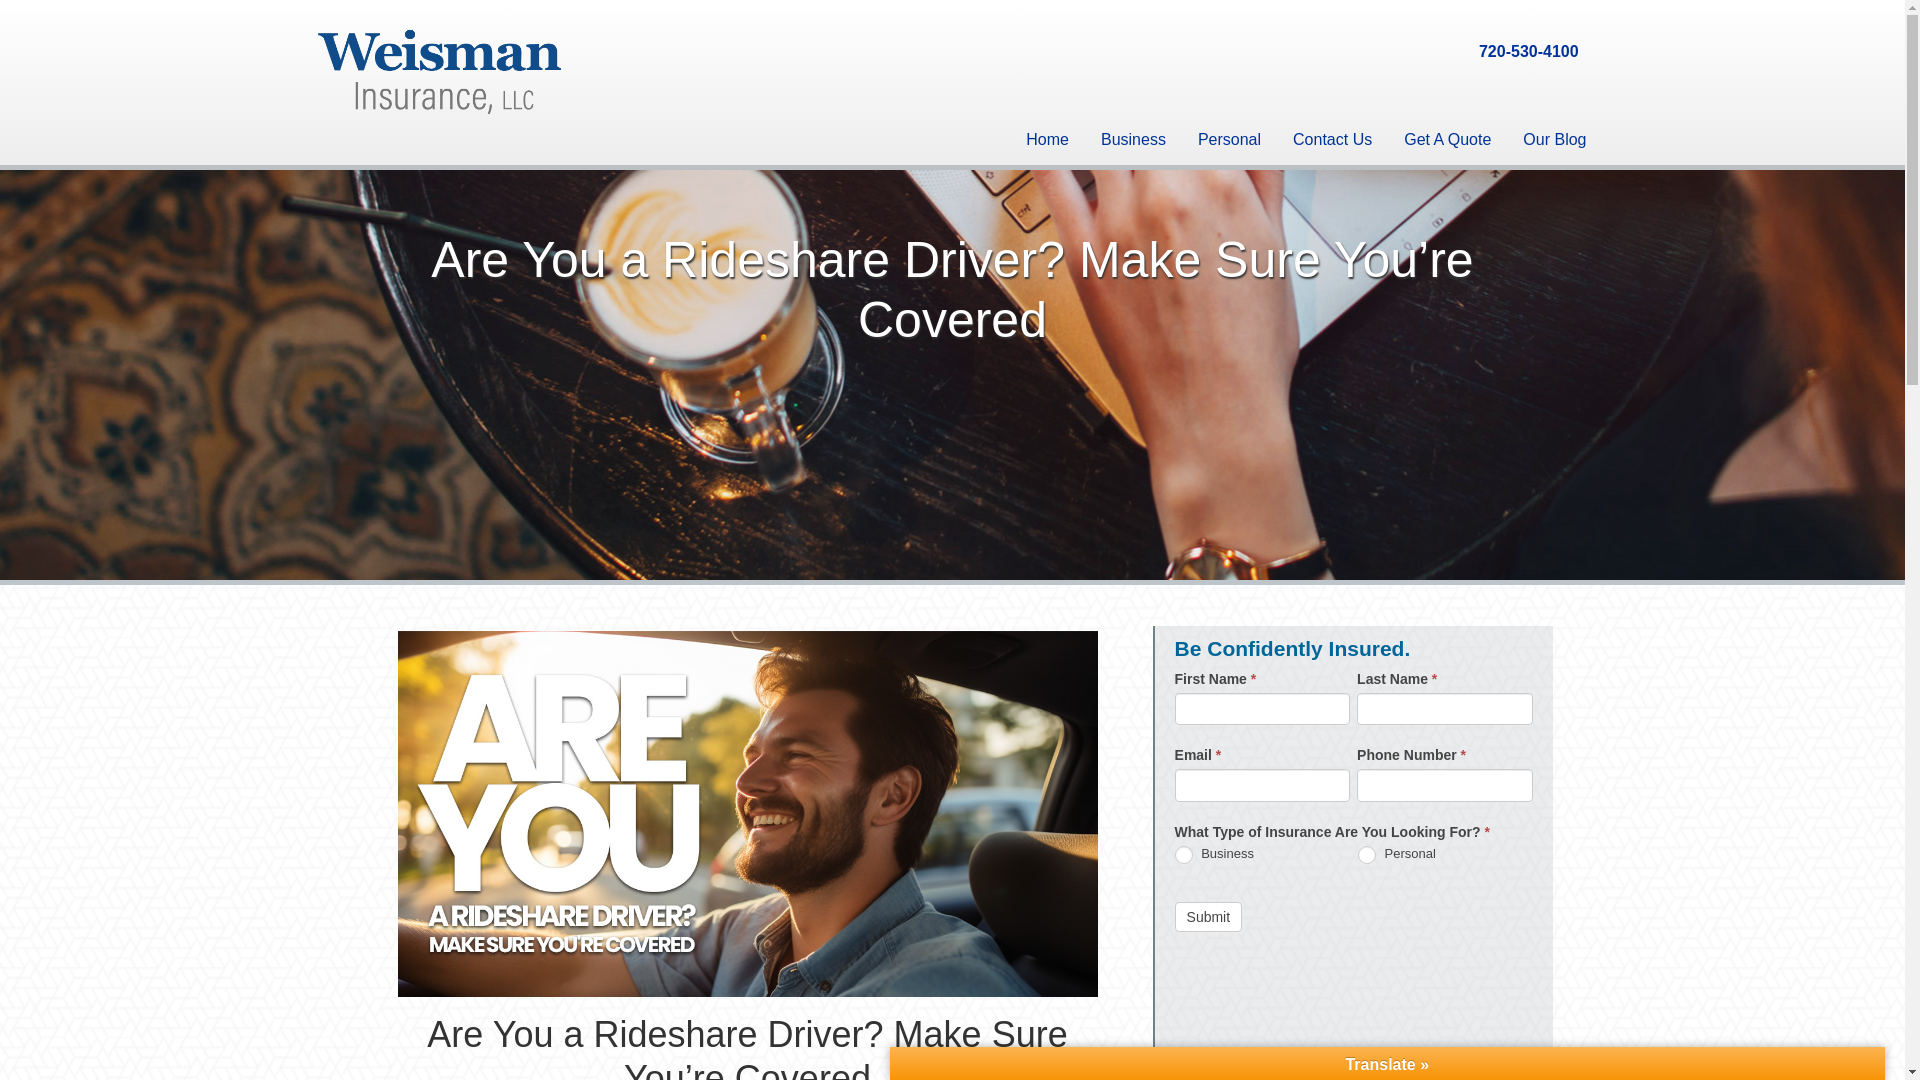  What do you see at coordinates (1528, 52) in the screenshot?
I see `720-530-4100` at bounding box center [1528, 52].